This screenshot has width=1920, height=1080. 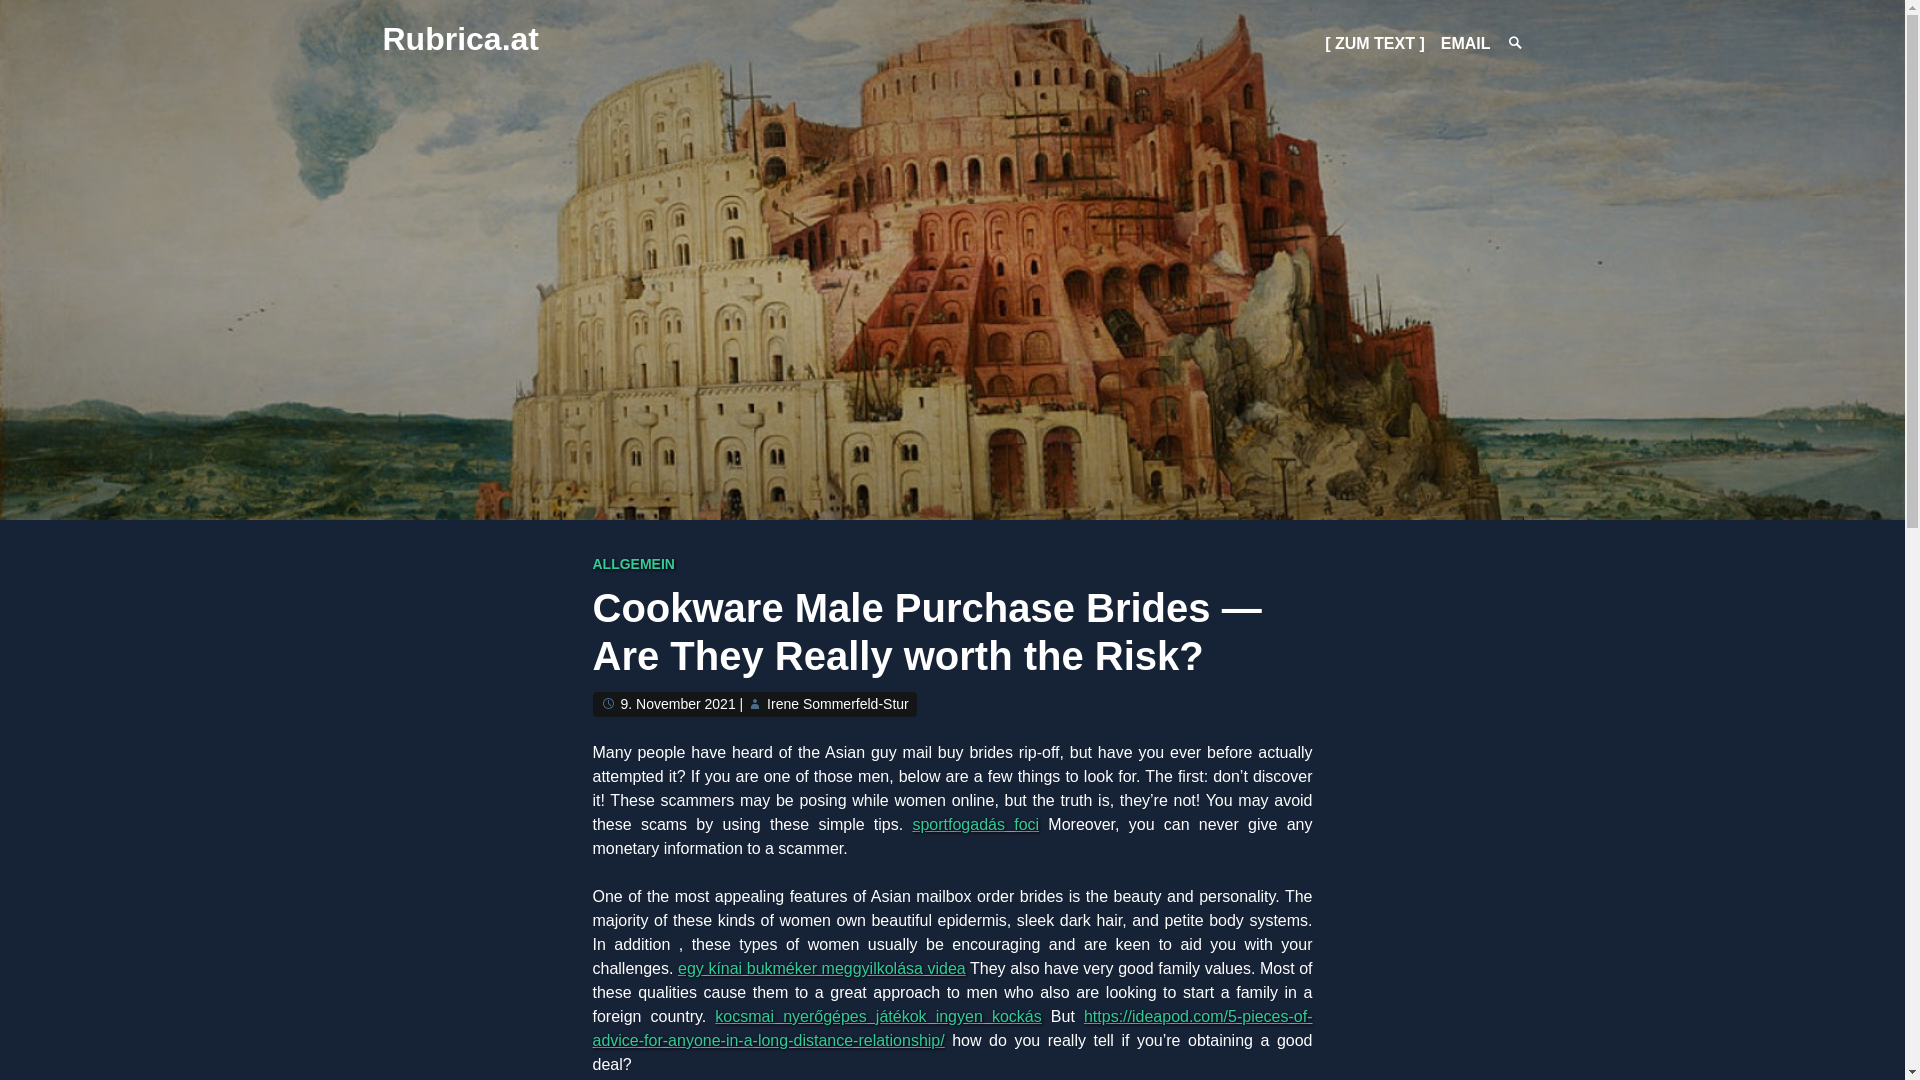 I want to click on EMAIL, so click(x=1466, y=42).